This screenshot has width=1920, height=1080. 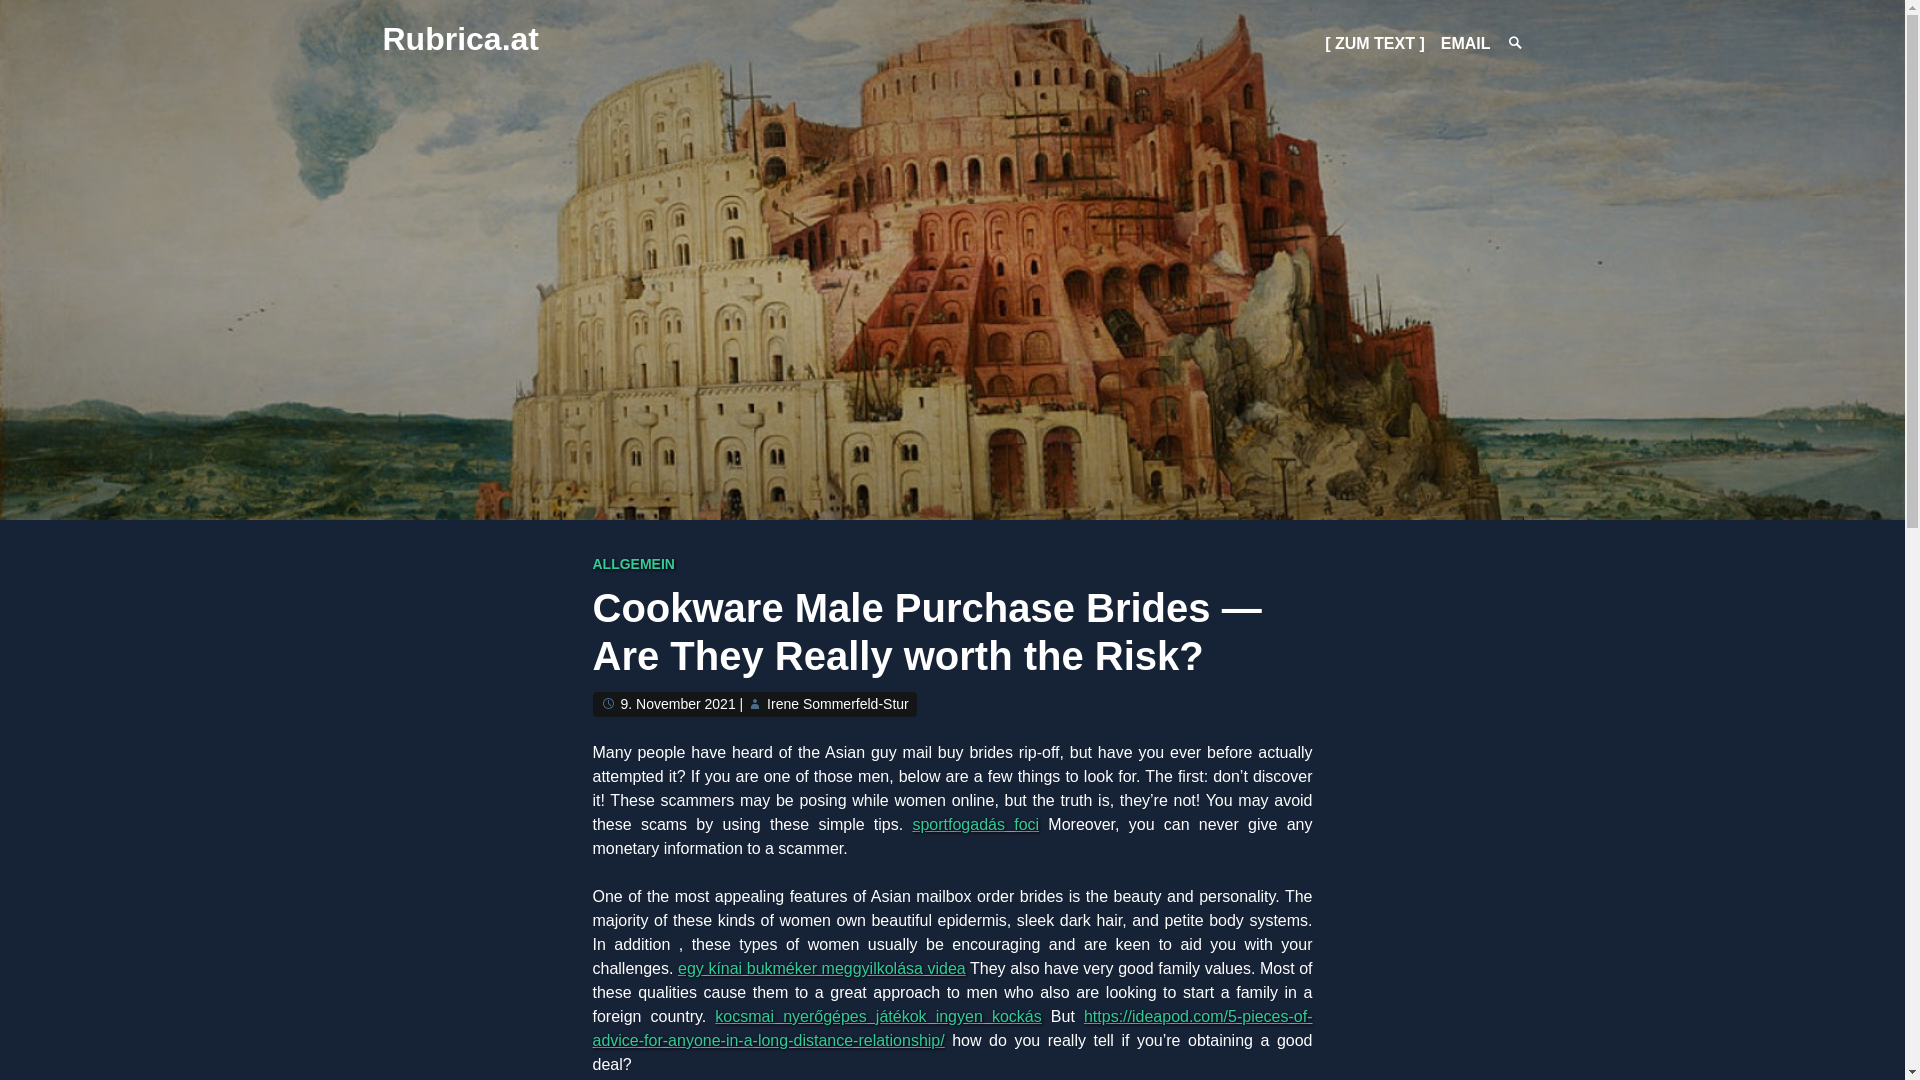 I want to click on EMAIL, so click(x=1466, y=42).